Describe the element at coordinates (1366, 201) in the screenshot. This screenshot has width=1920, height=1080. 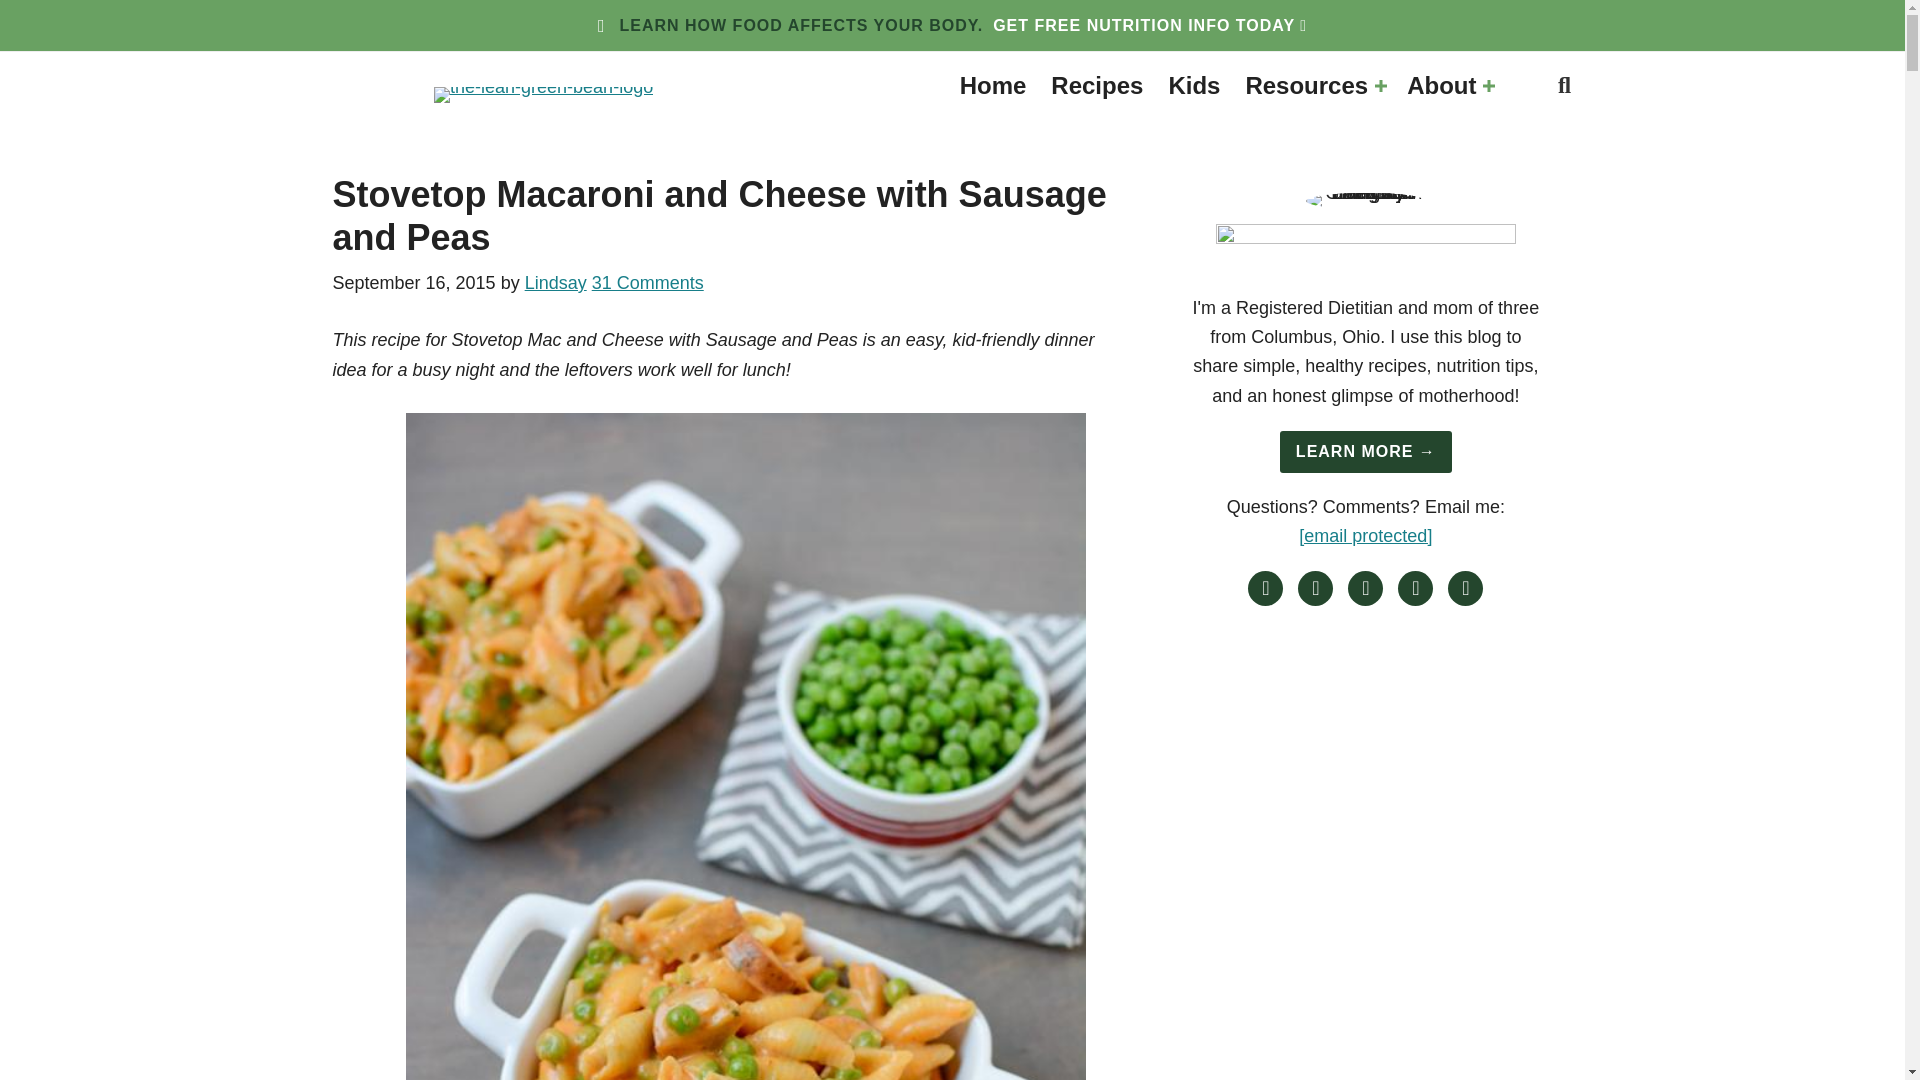
I see `Lindsay-Livingston-Lean-Green-Bean-Healthy-Living-sqopt` at that location.